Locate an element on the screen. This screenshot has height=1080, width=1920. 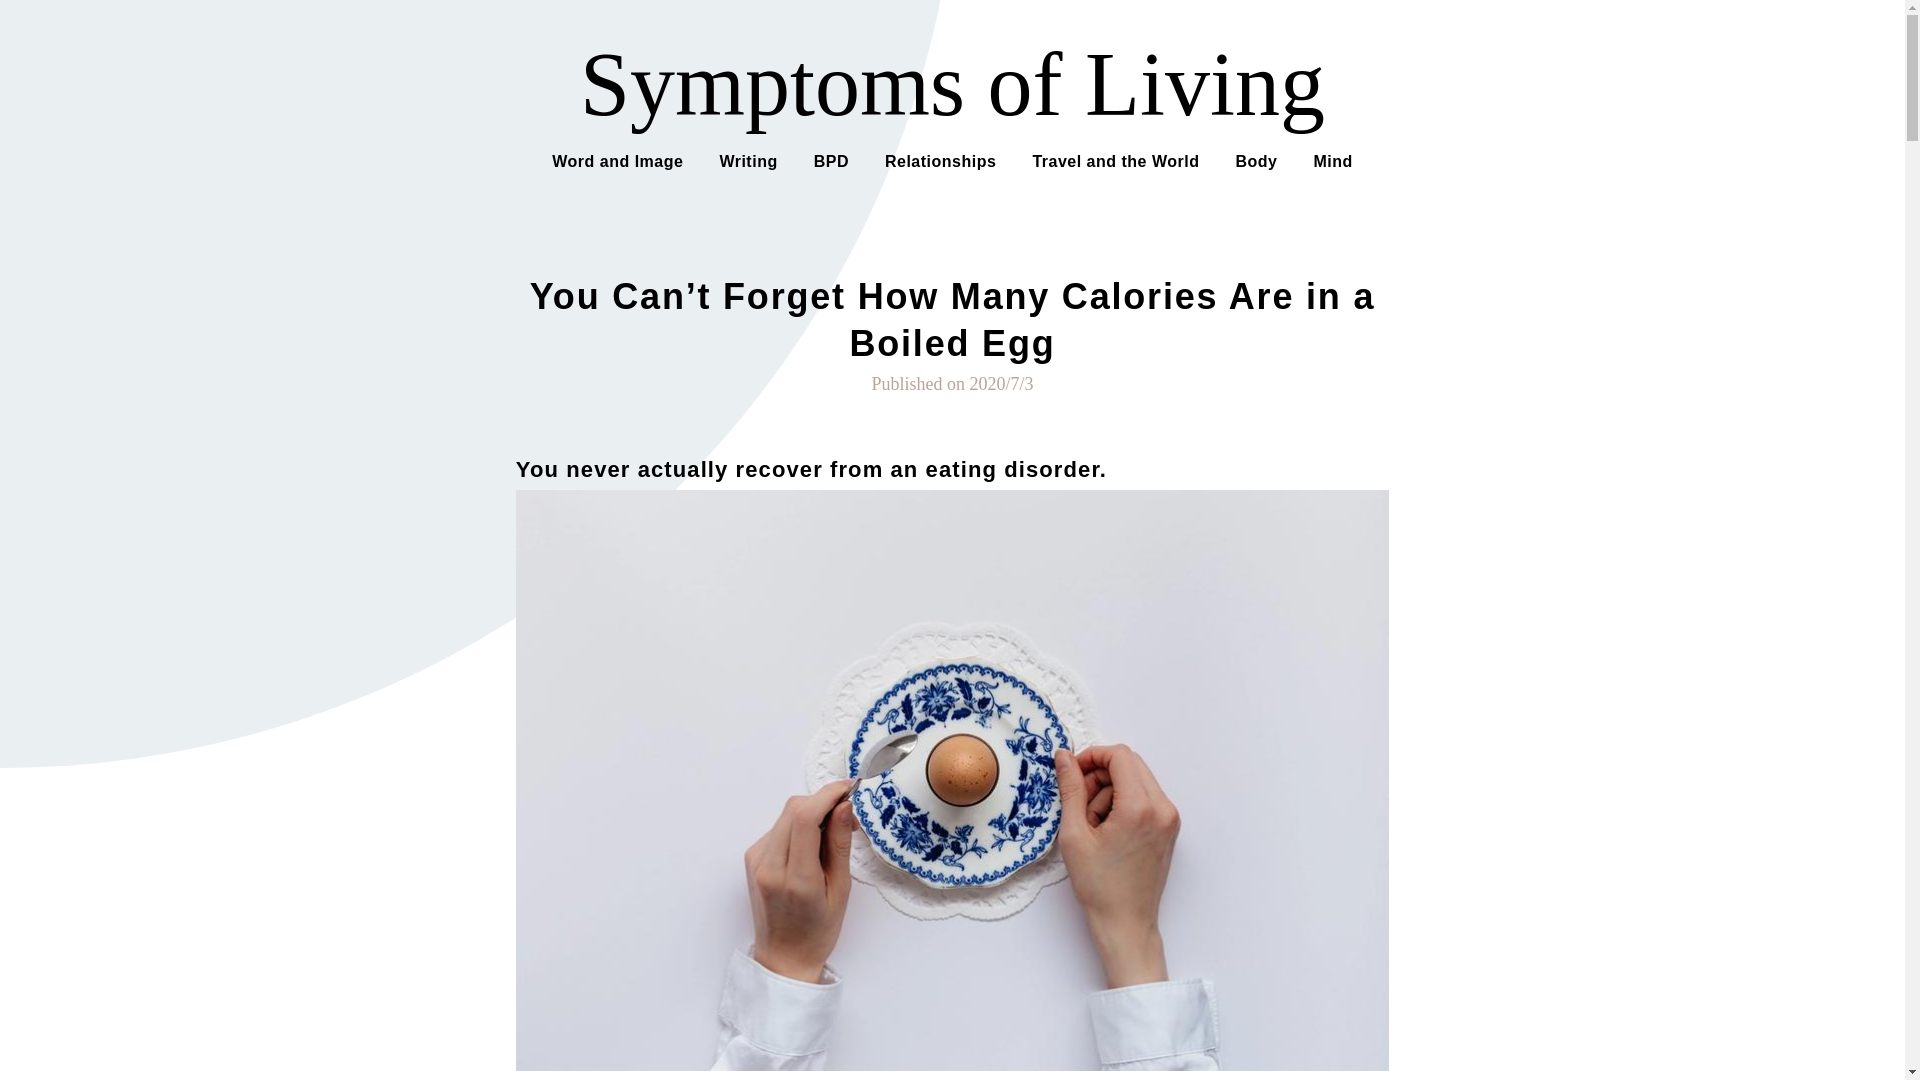
BPD is located at coordinates (831, 160).